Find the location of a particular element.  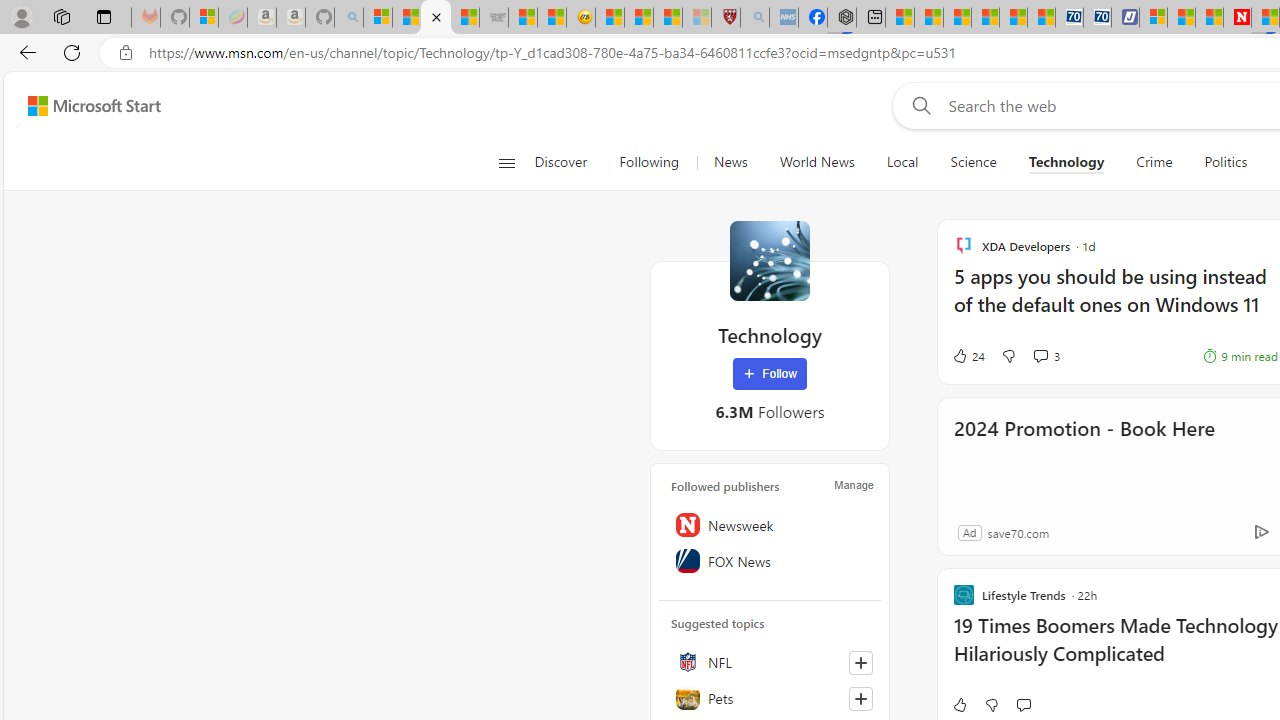

Cheap Hotels - Save70.com is located at coordinates (1098, 18).